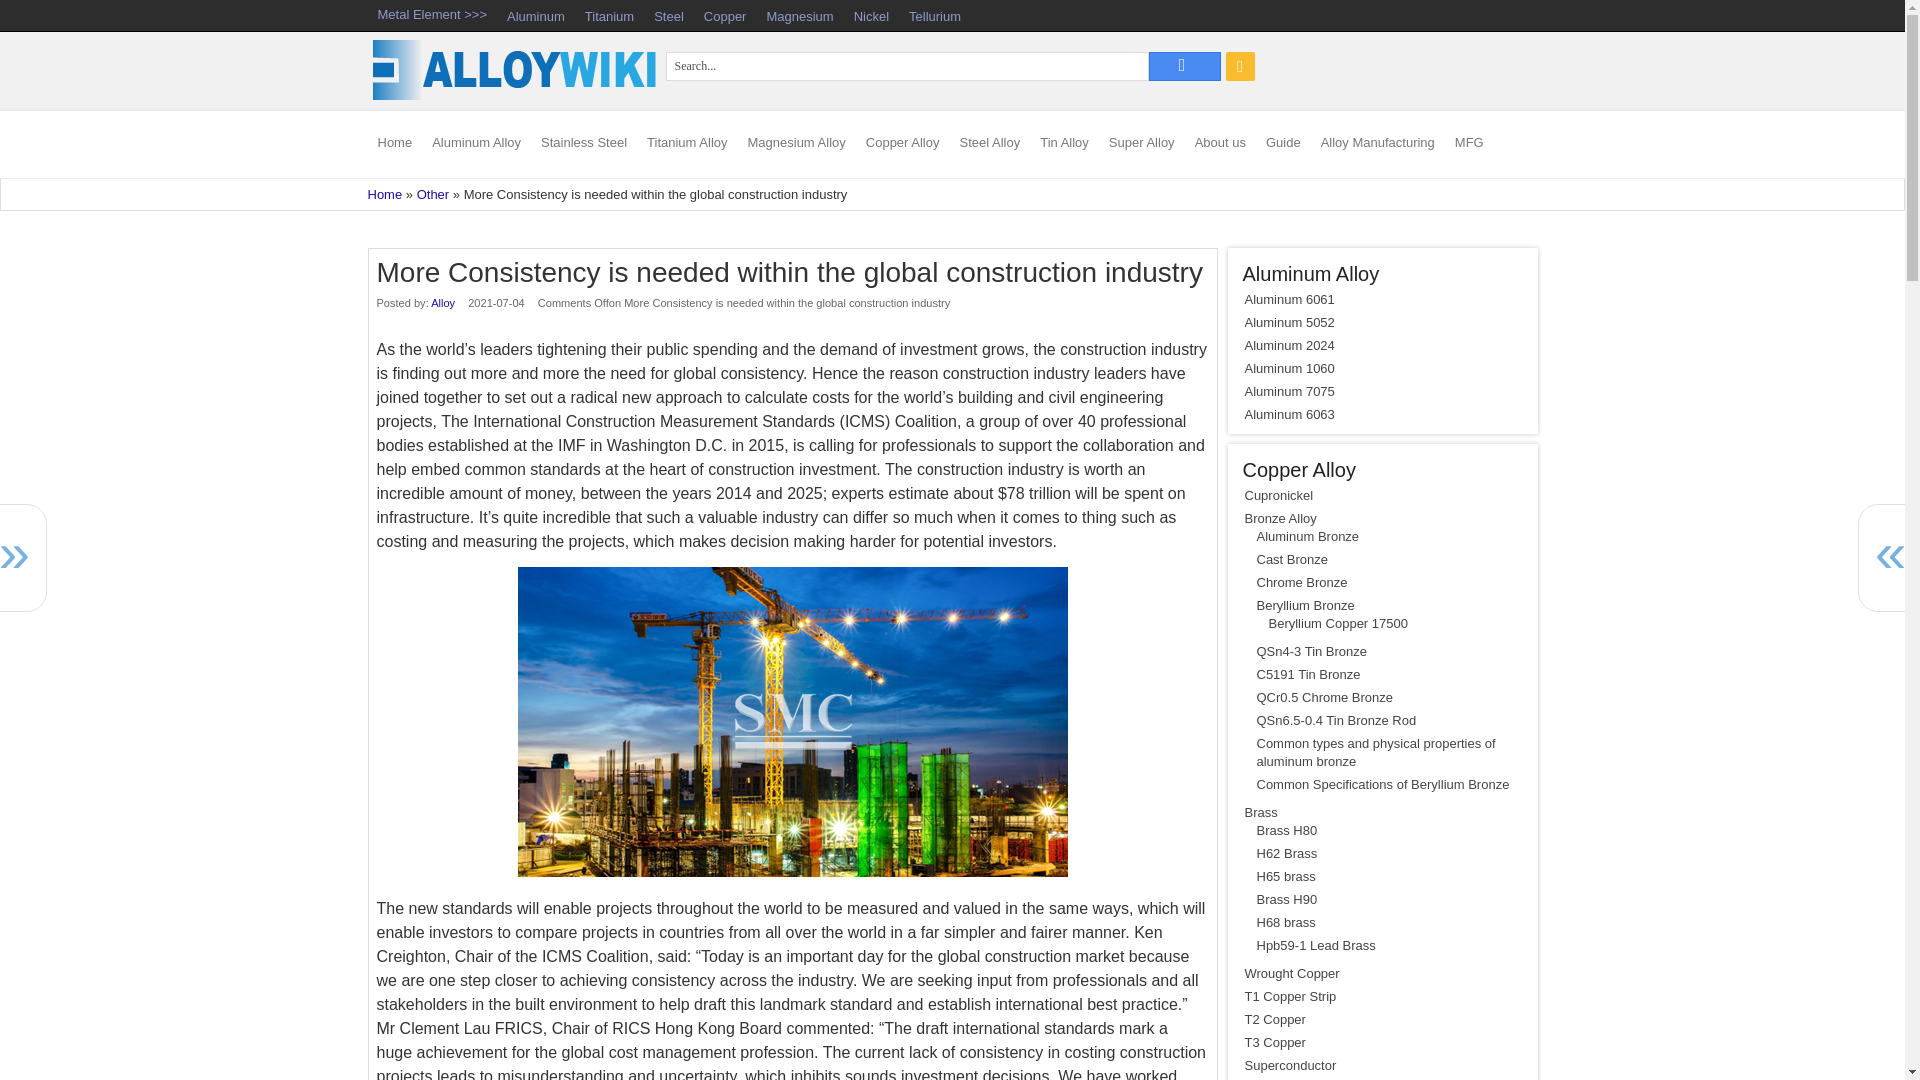 The image size is (1920, 1080). I want to click on Tellurium, so click(934, 16).